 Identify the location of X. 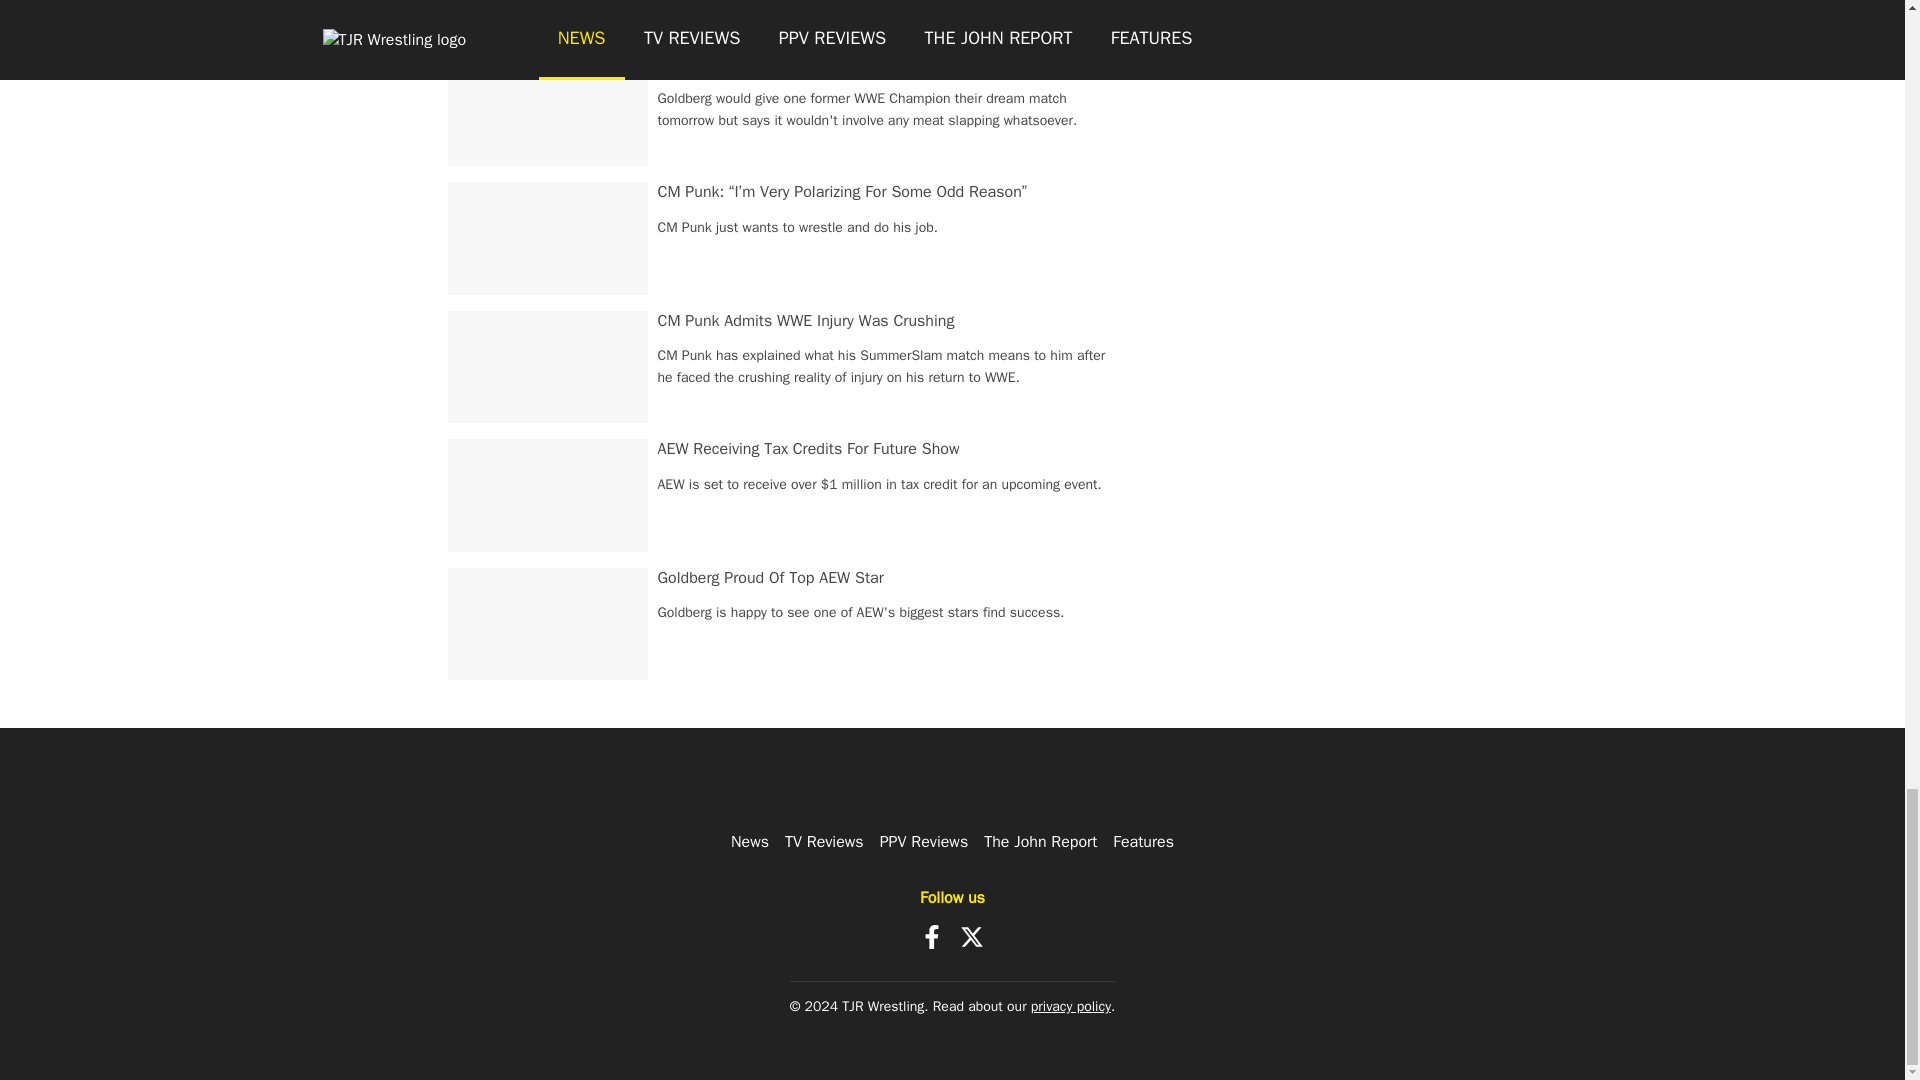
(972, 936).